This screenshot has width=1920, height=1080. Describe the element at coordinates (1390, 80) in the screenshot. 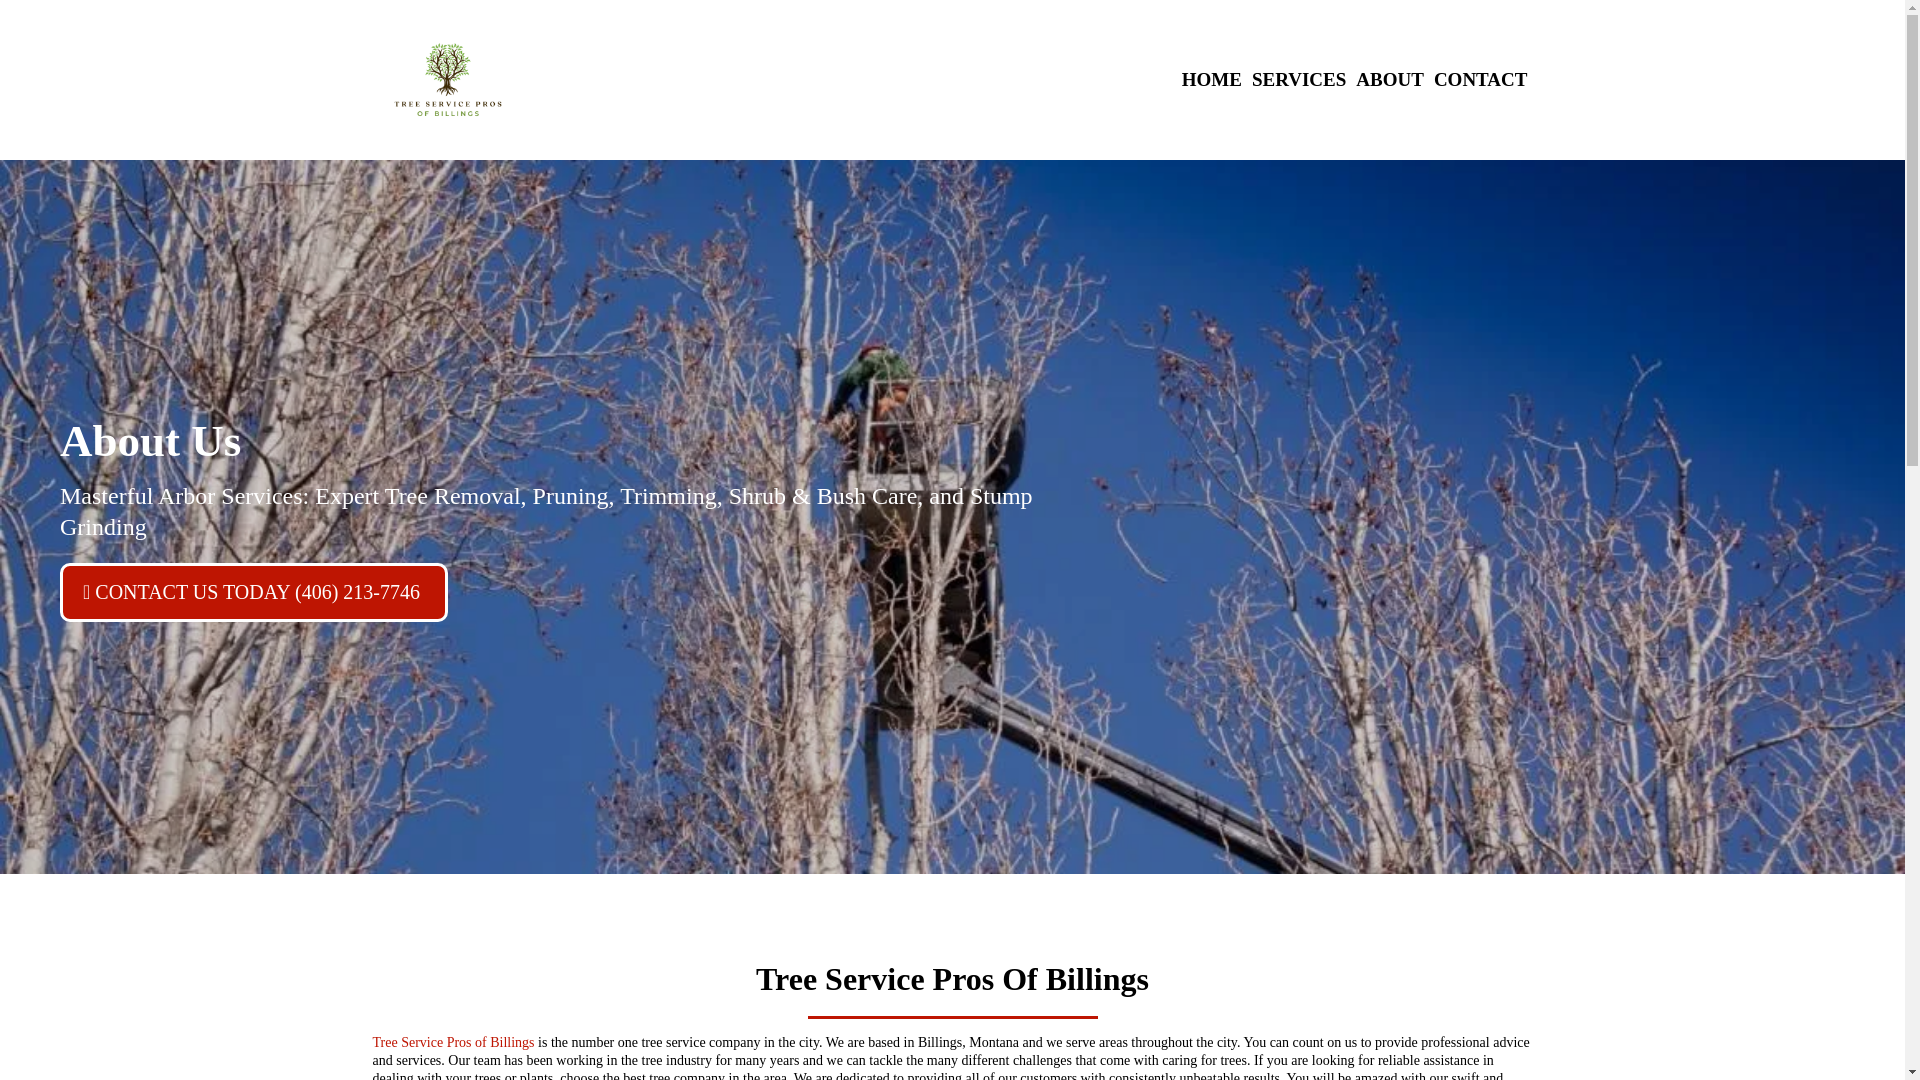

I see `ABOUT` at that location.